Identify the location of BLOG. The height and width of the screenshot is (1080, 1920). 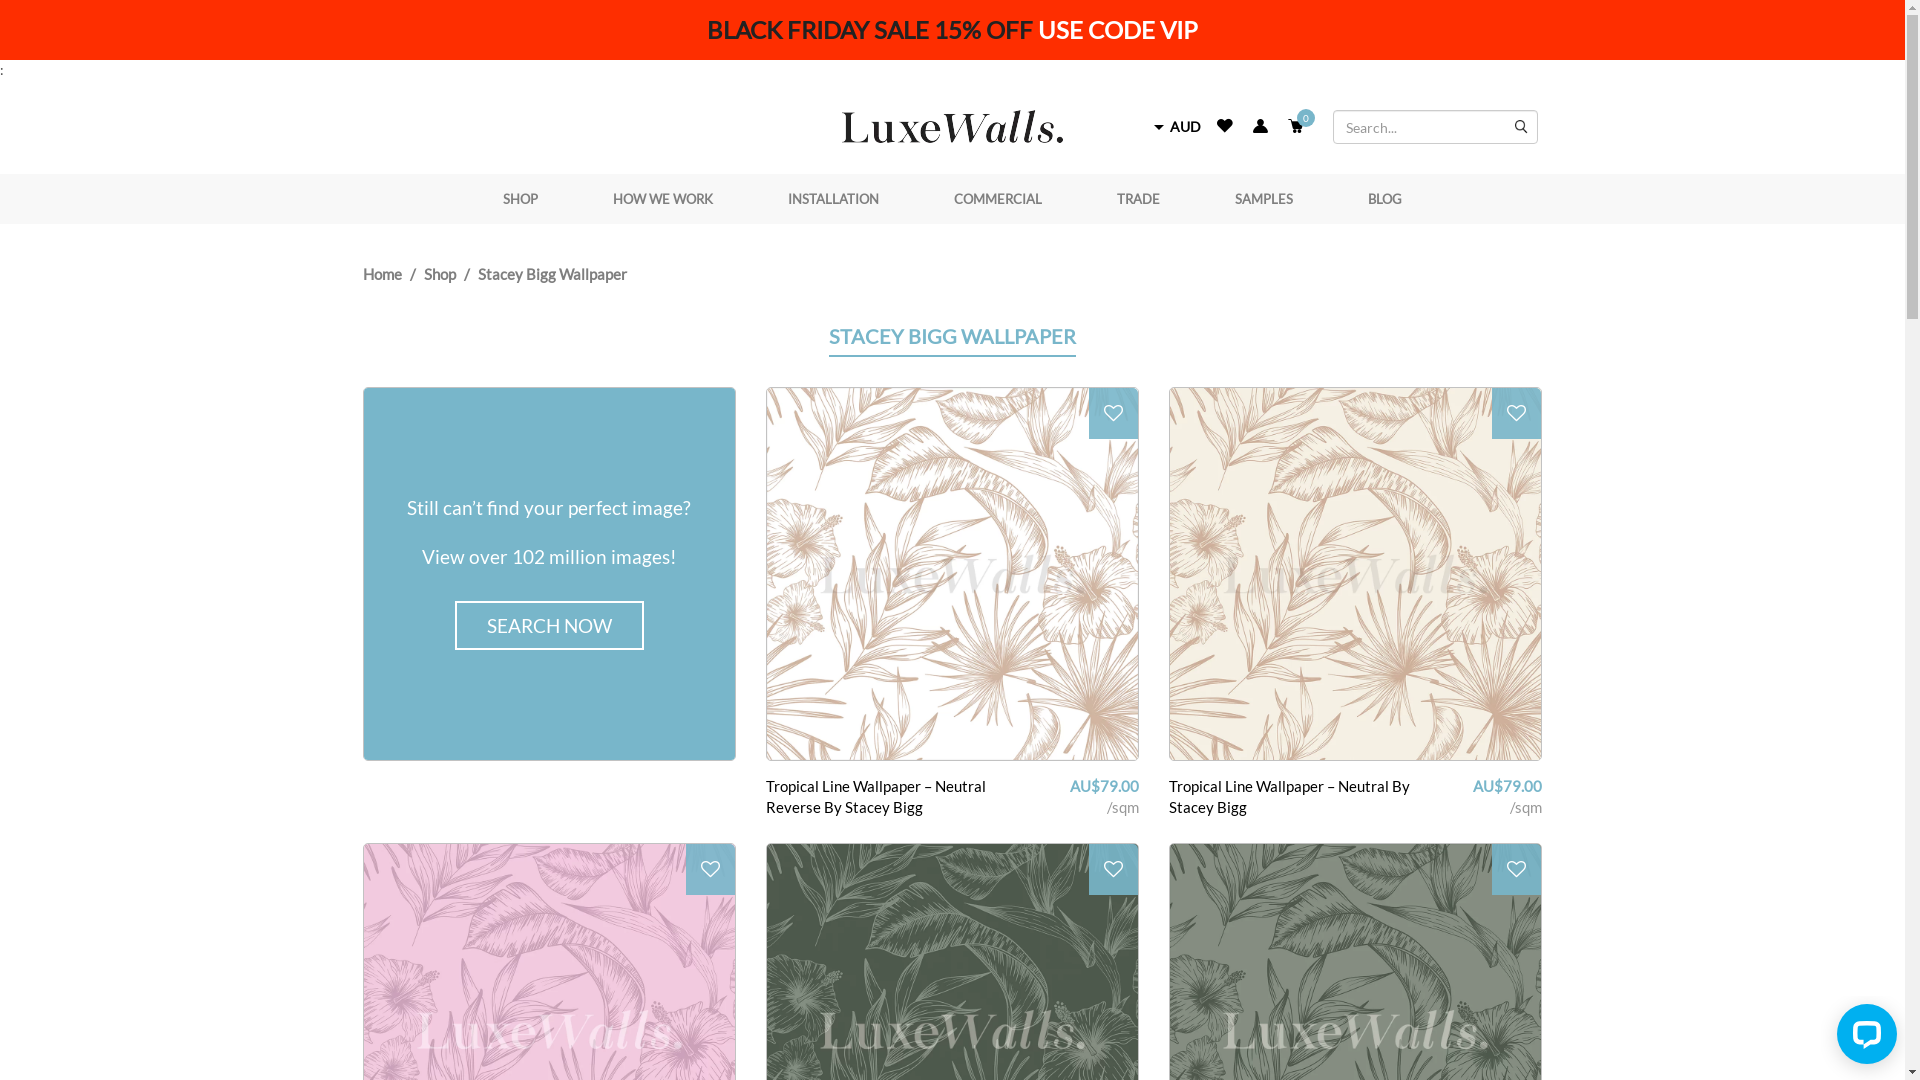
(1385, 199).